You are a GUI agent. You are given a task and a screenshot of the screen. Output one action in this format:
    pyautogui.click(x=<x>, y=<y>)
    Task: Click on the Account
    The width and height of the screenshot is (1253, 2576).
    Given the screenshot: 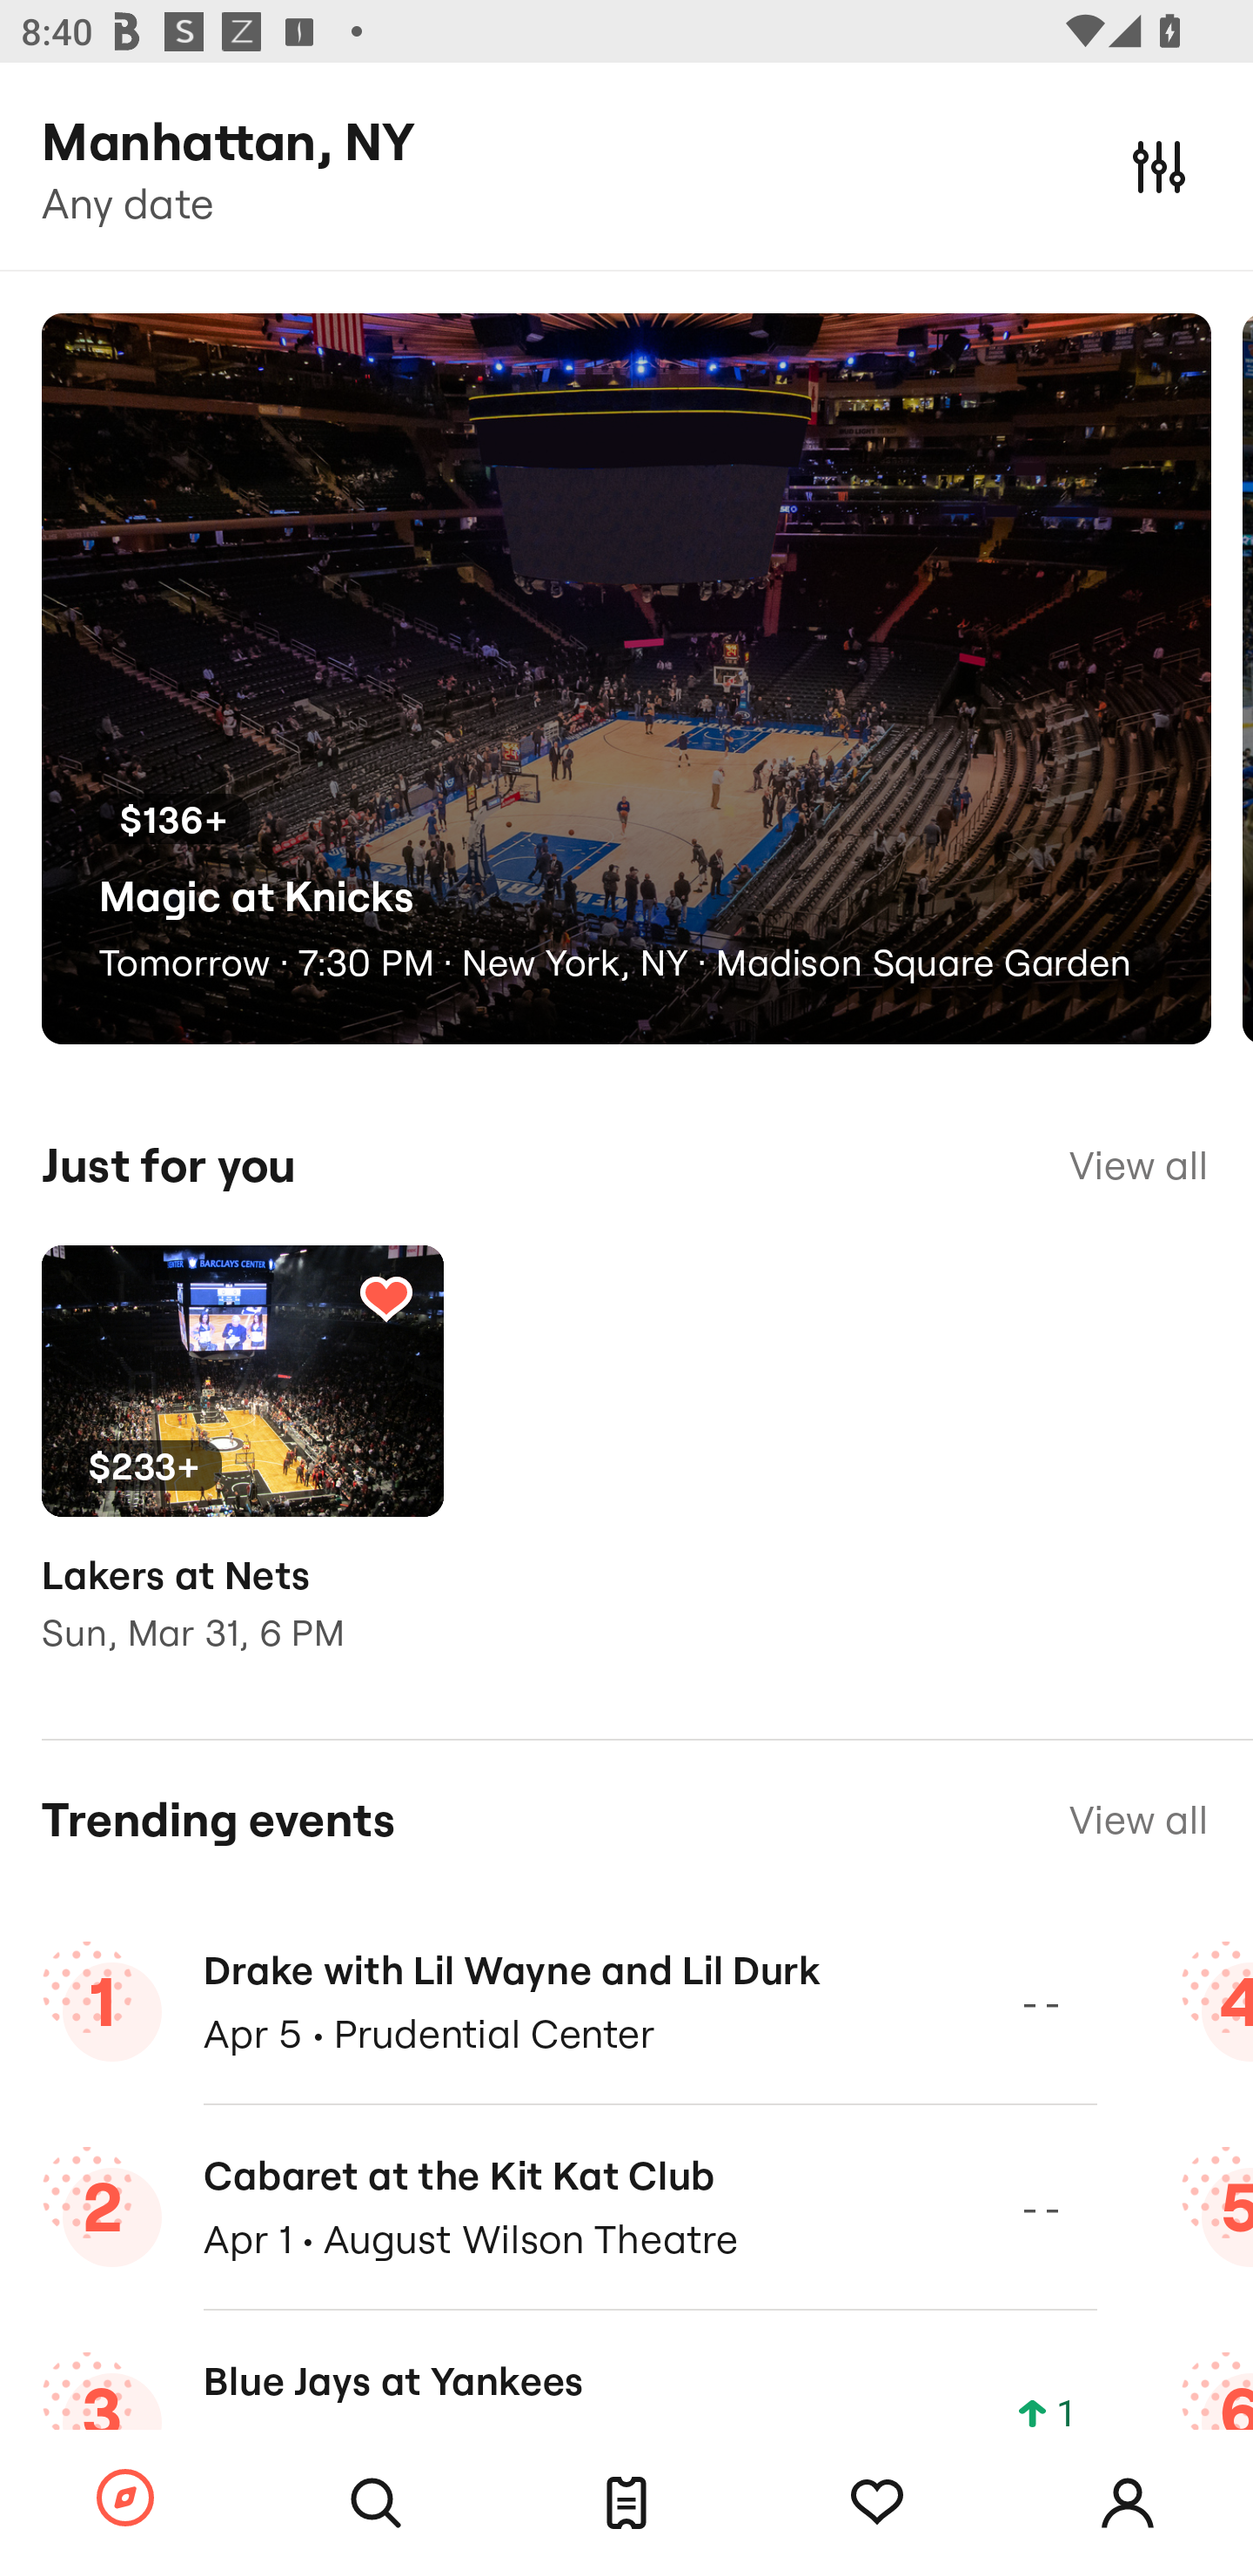 What is the action you would take?
    pyautogui.click(x=1128, y=2503)
    